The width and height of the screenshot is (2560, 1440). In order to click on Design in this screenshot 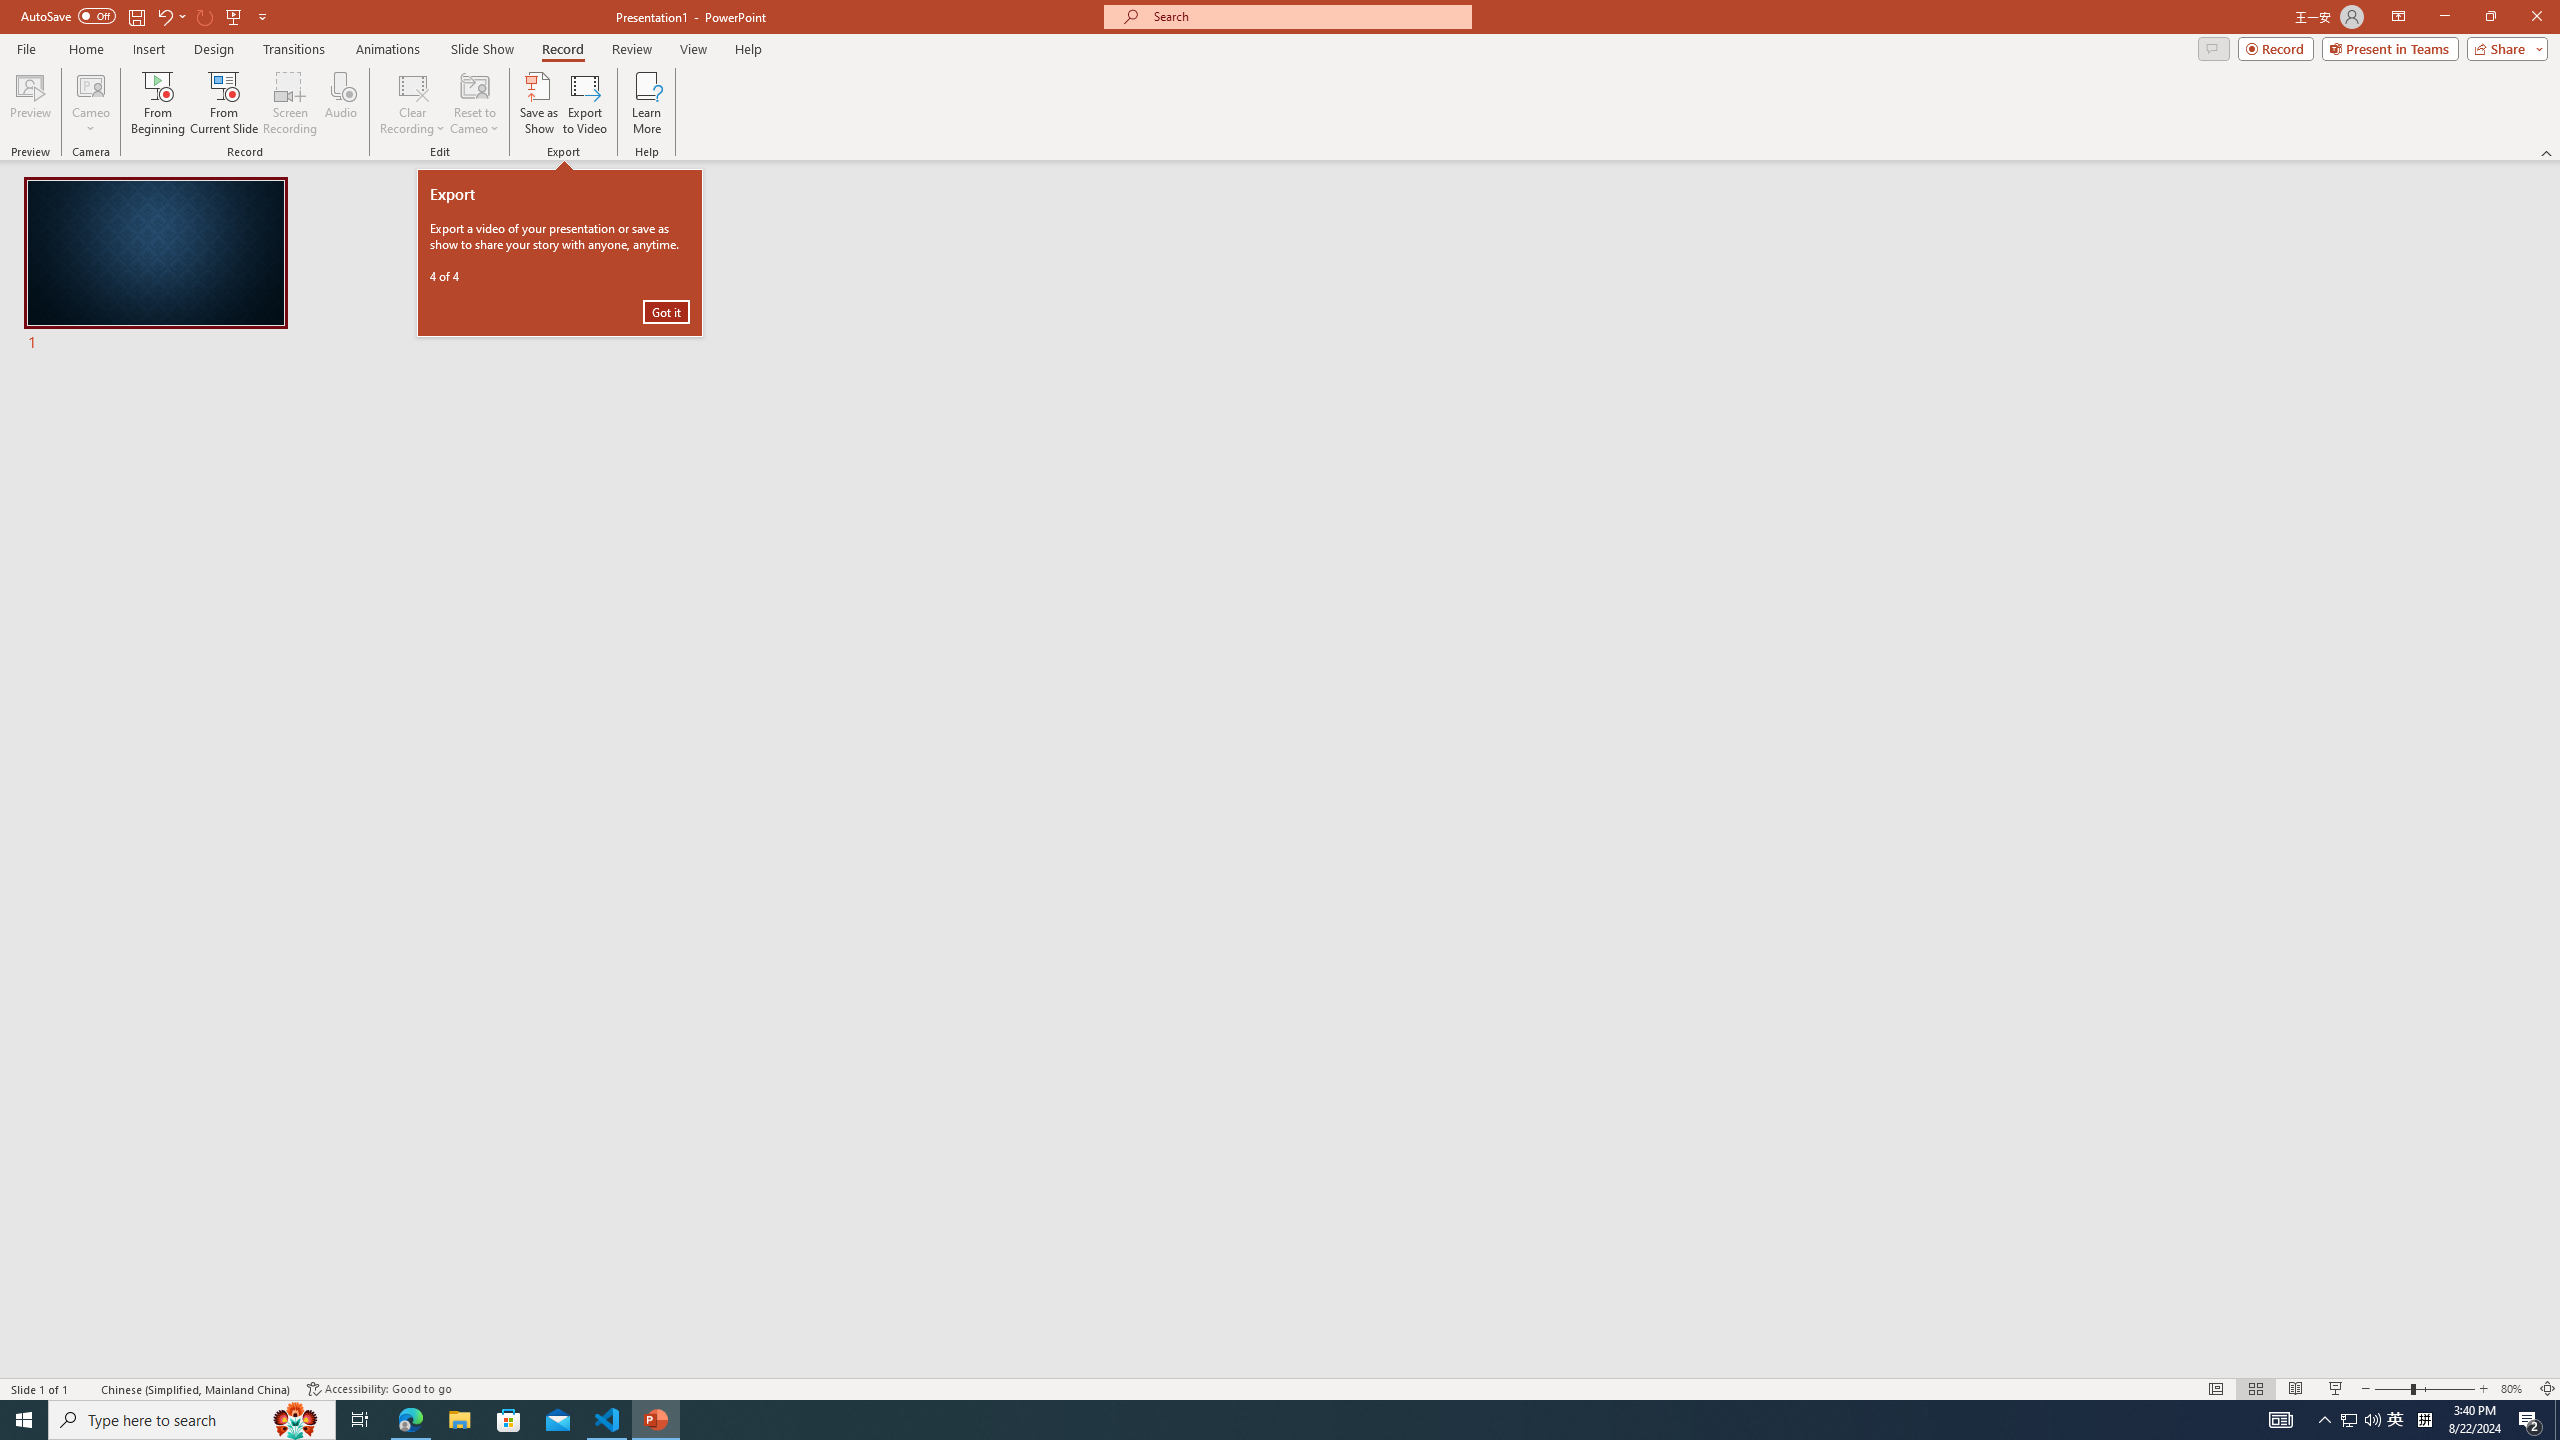, I will do `click(214, 49)`.